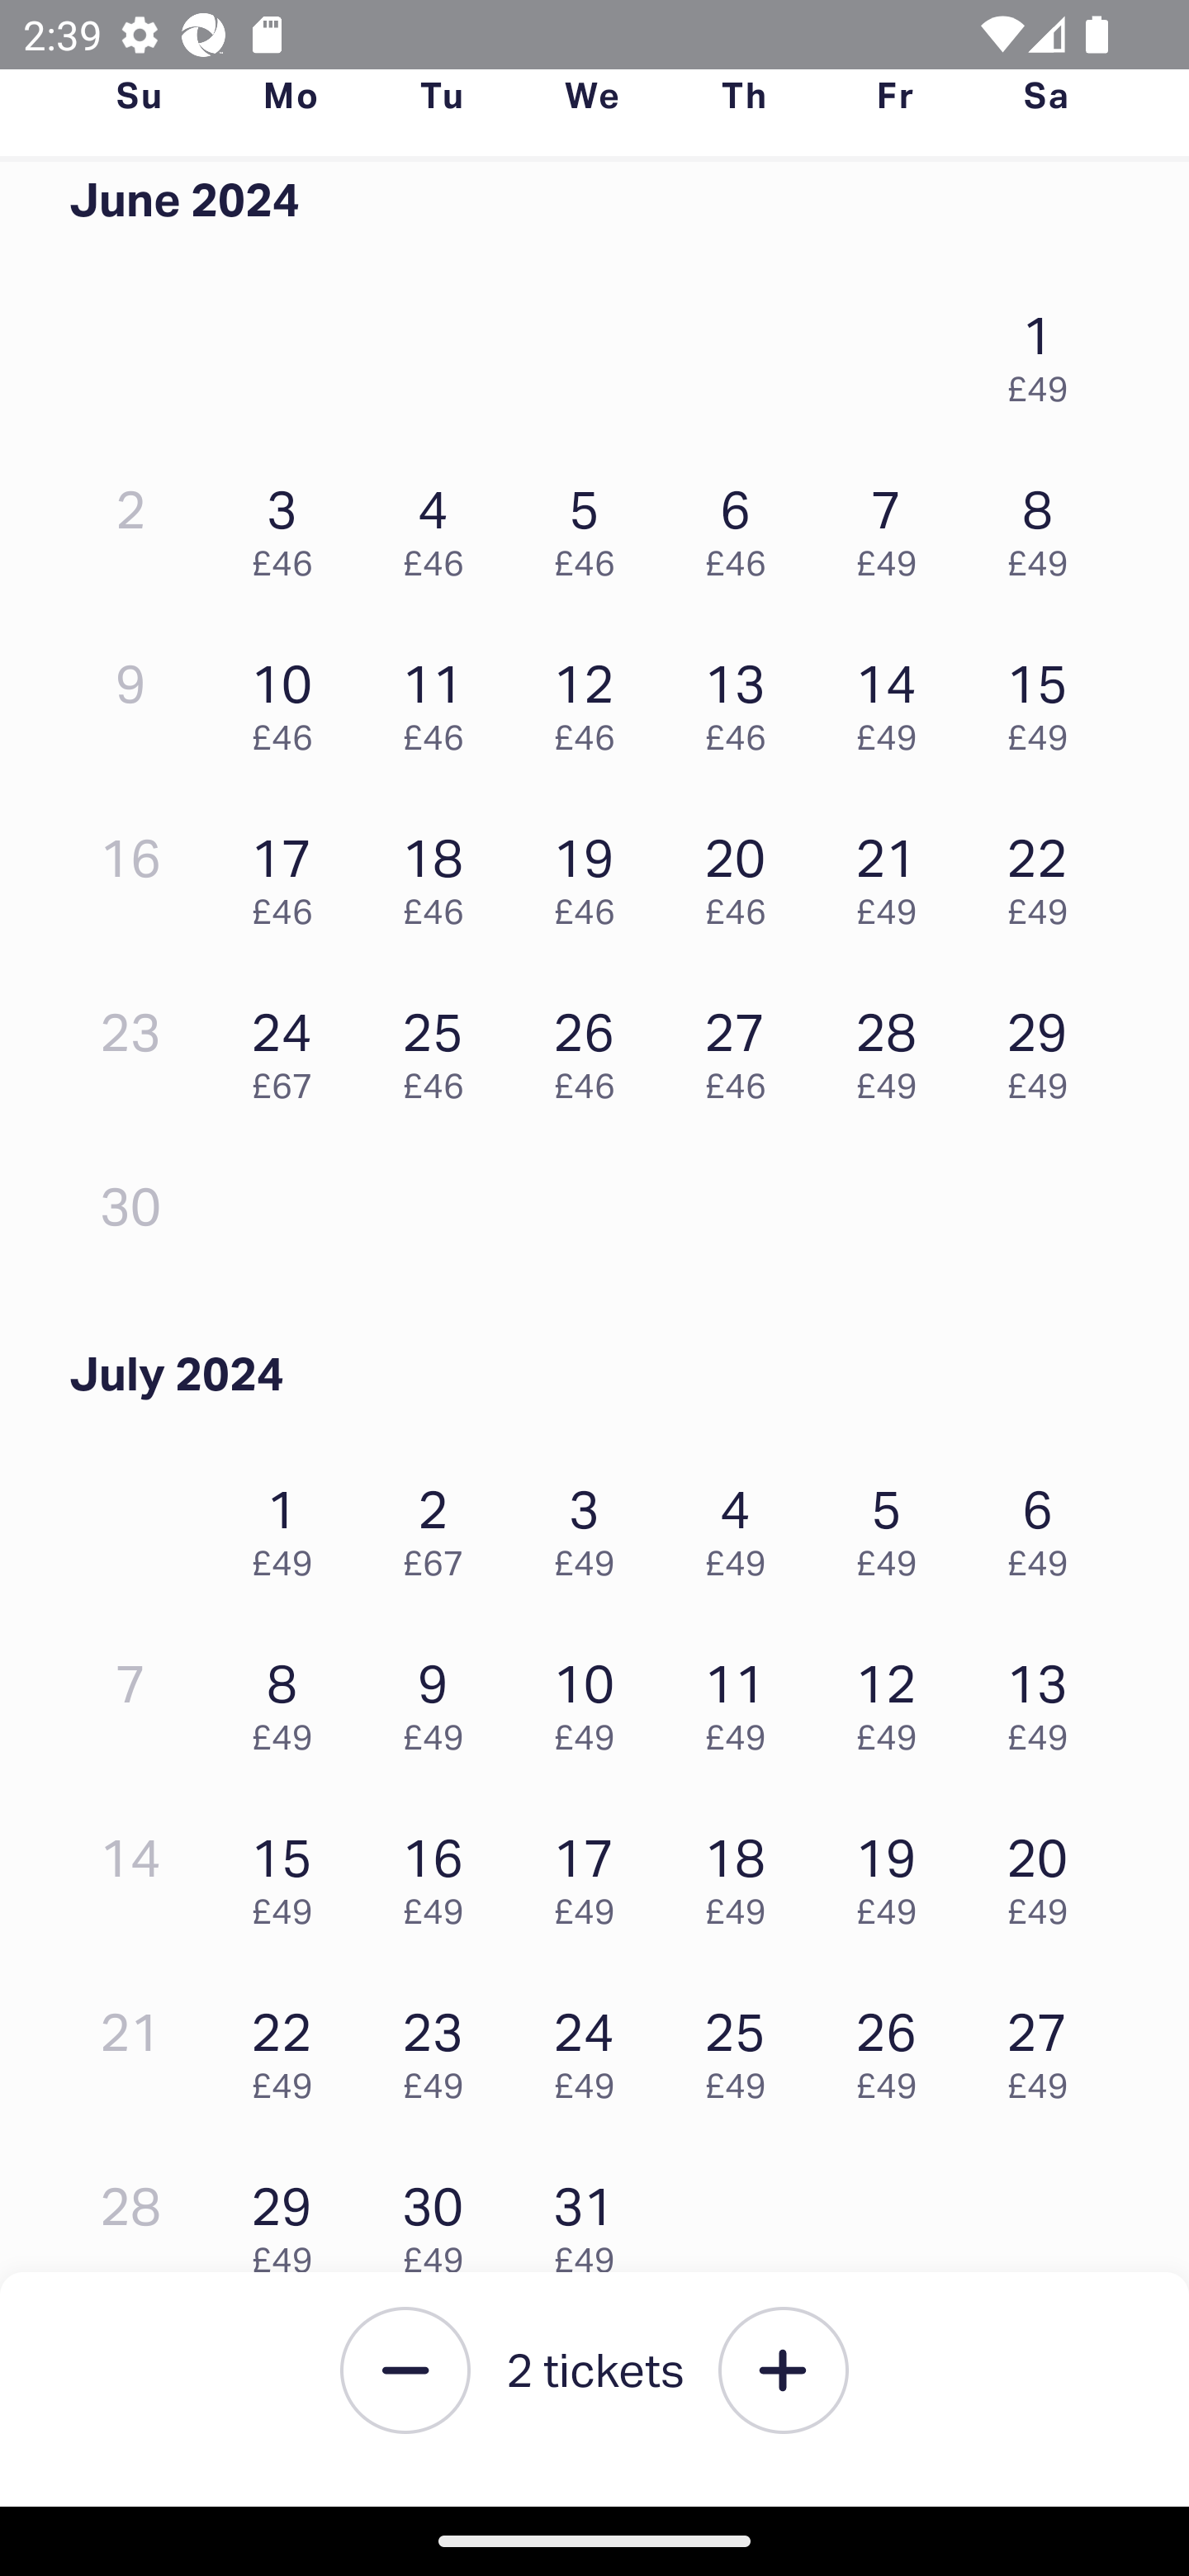 The width and height of the screenshot is (1189, 2576). I want to click on 26 £49, so click(894, 2048).